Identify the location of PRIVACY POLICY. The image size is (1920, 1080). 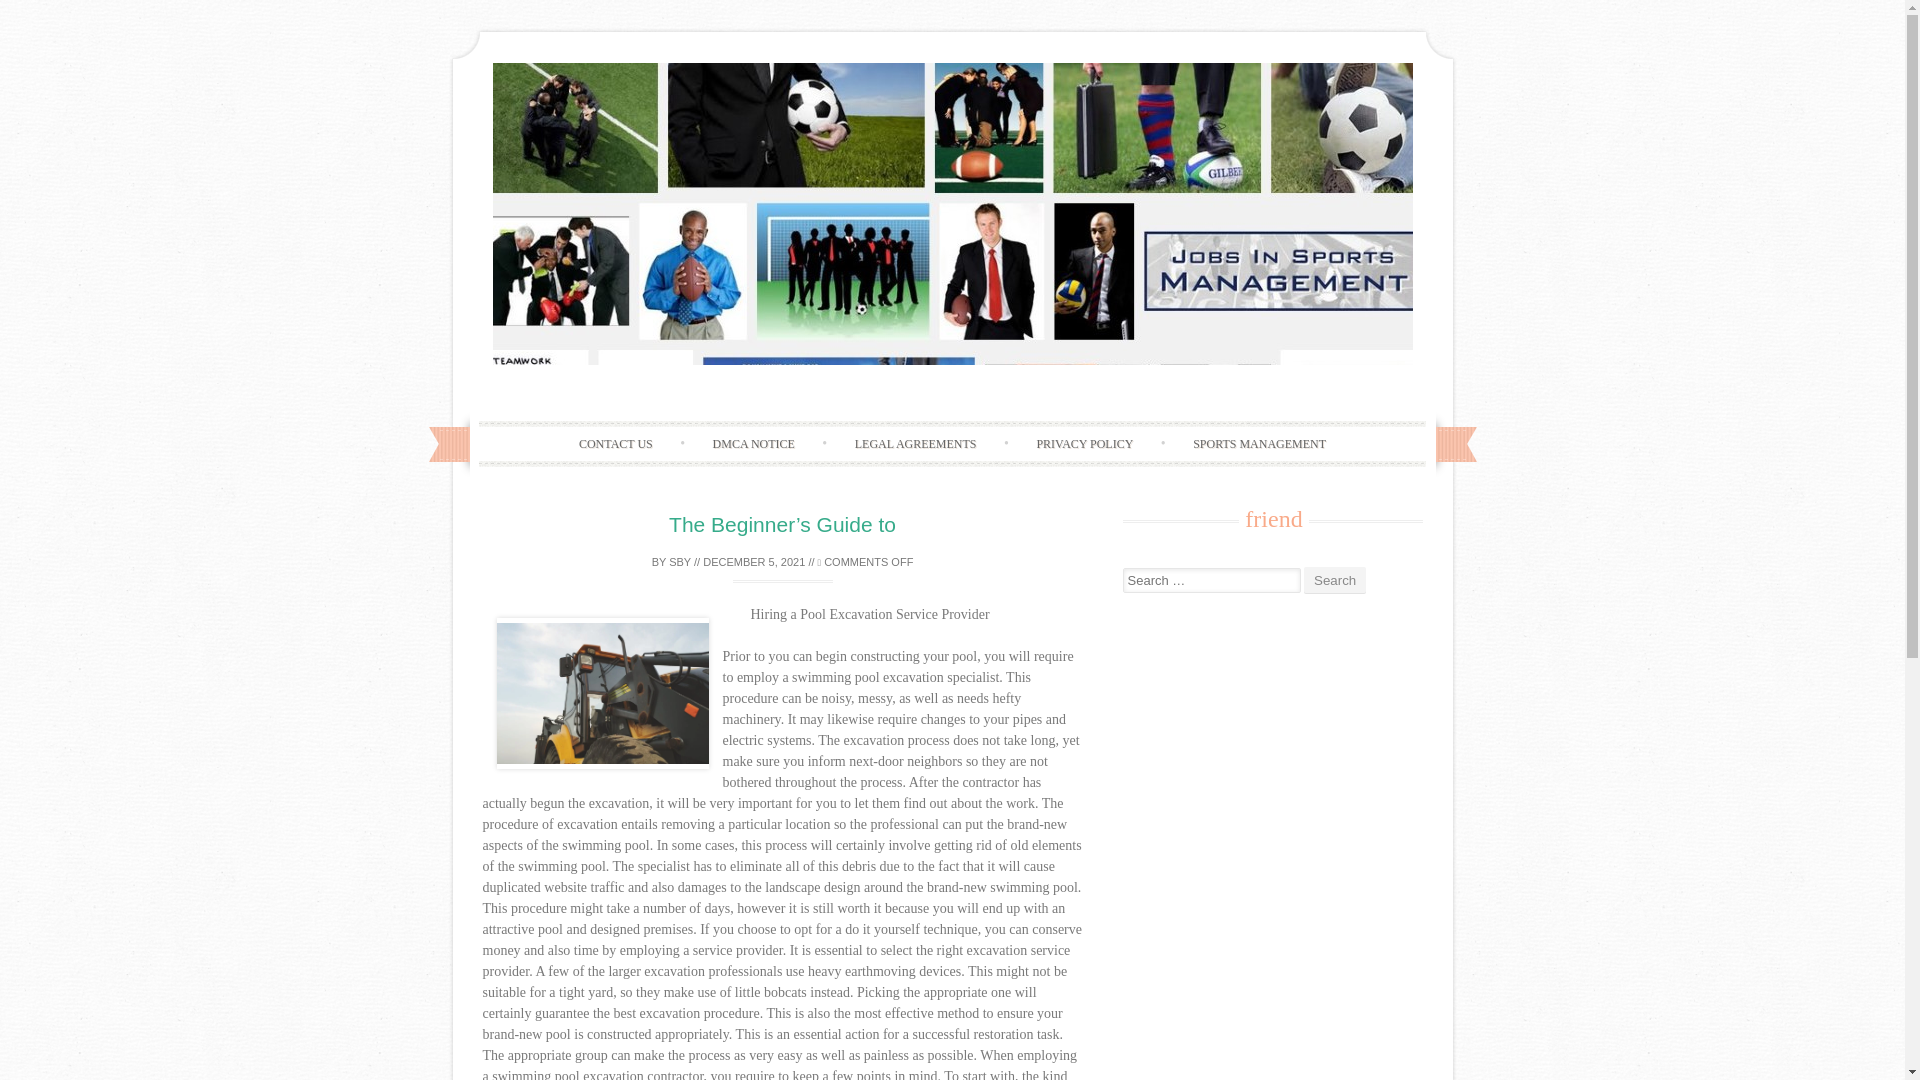
(1084, 444).